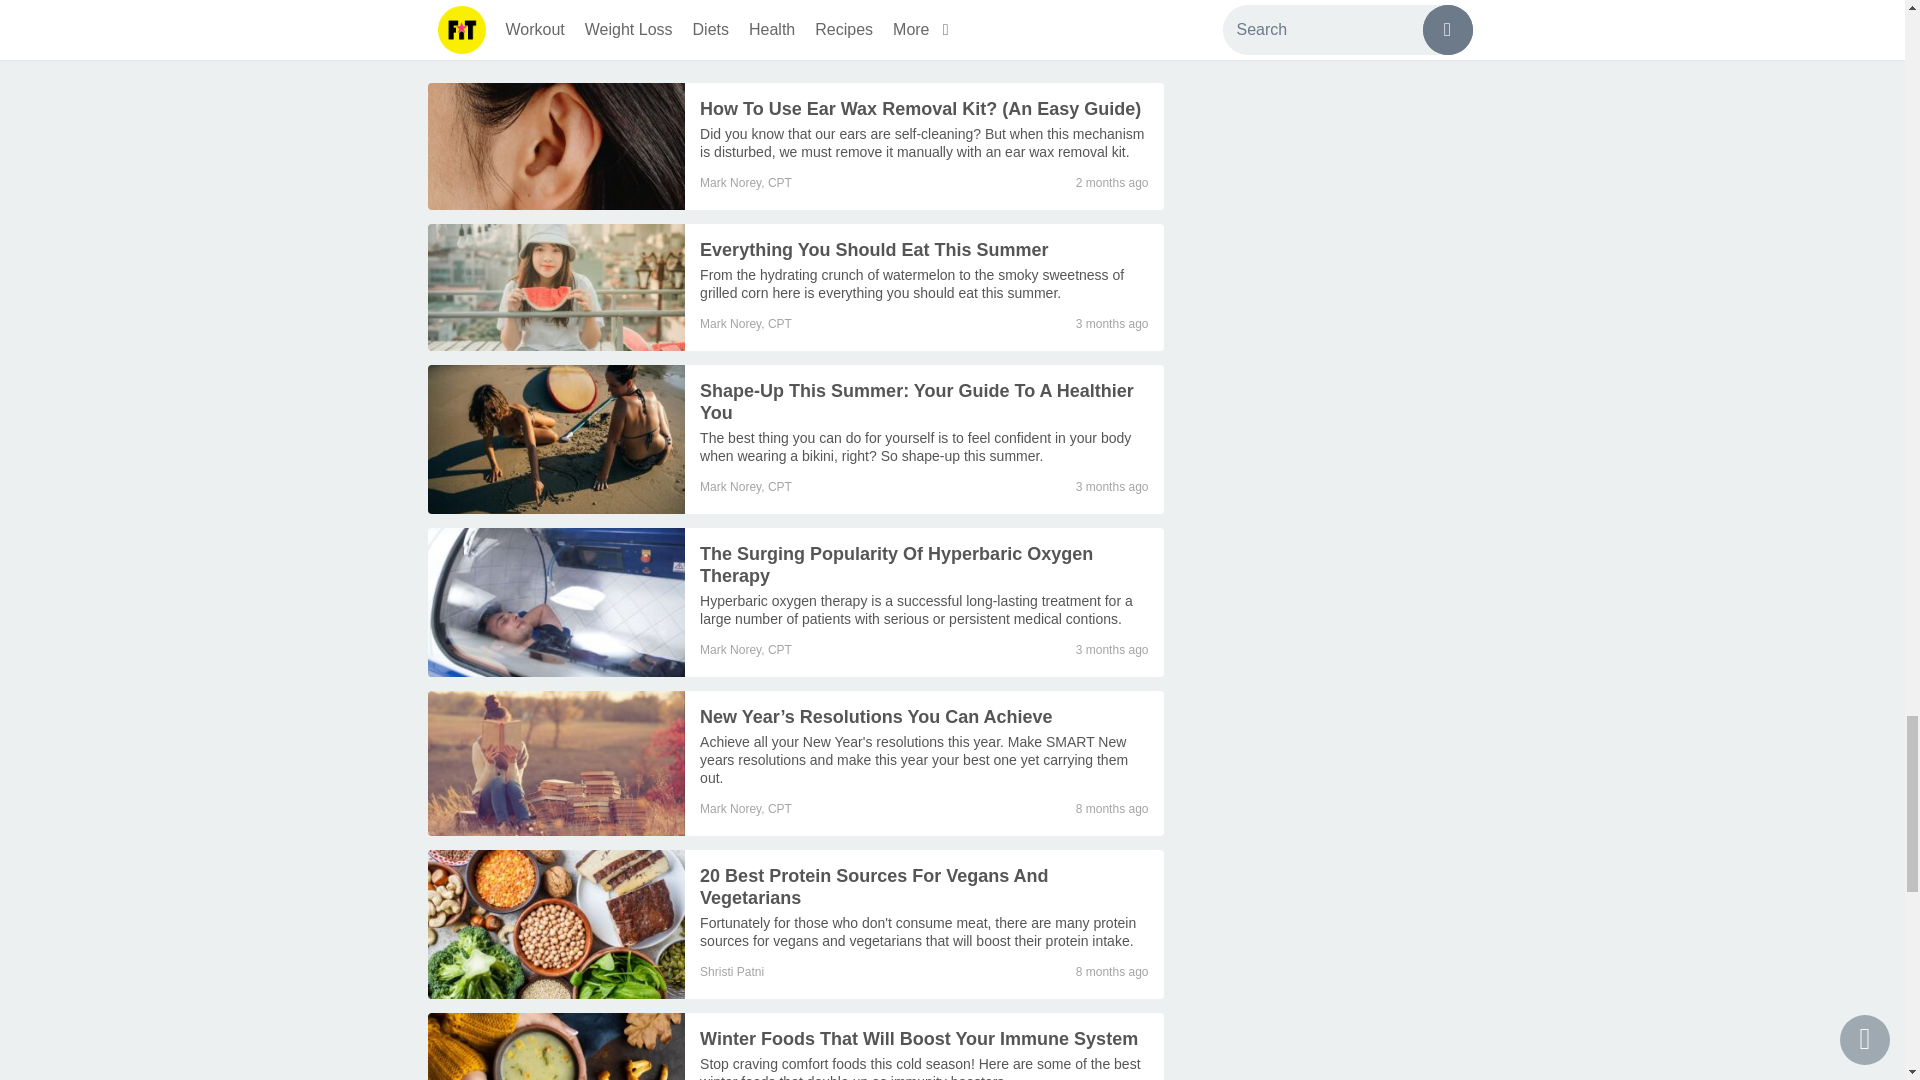 The height and width of the screenshot is (1080, 1920). Describe the element at coordinates (912, 284) in the screenshot. I see `Everything You Should Eat This Summer` at that location.